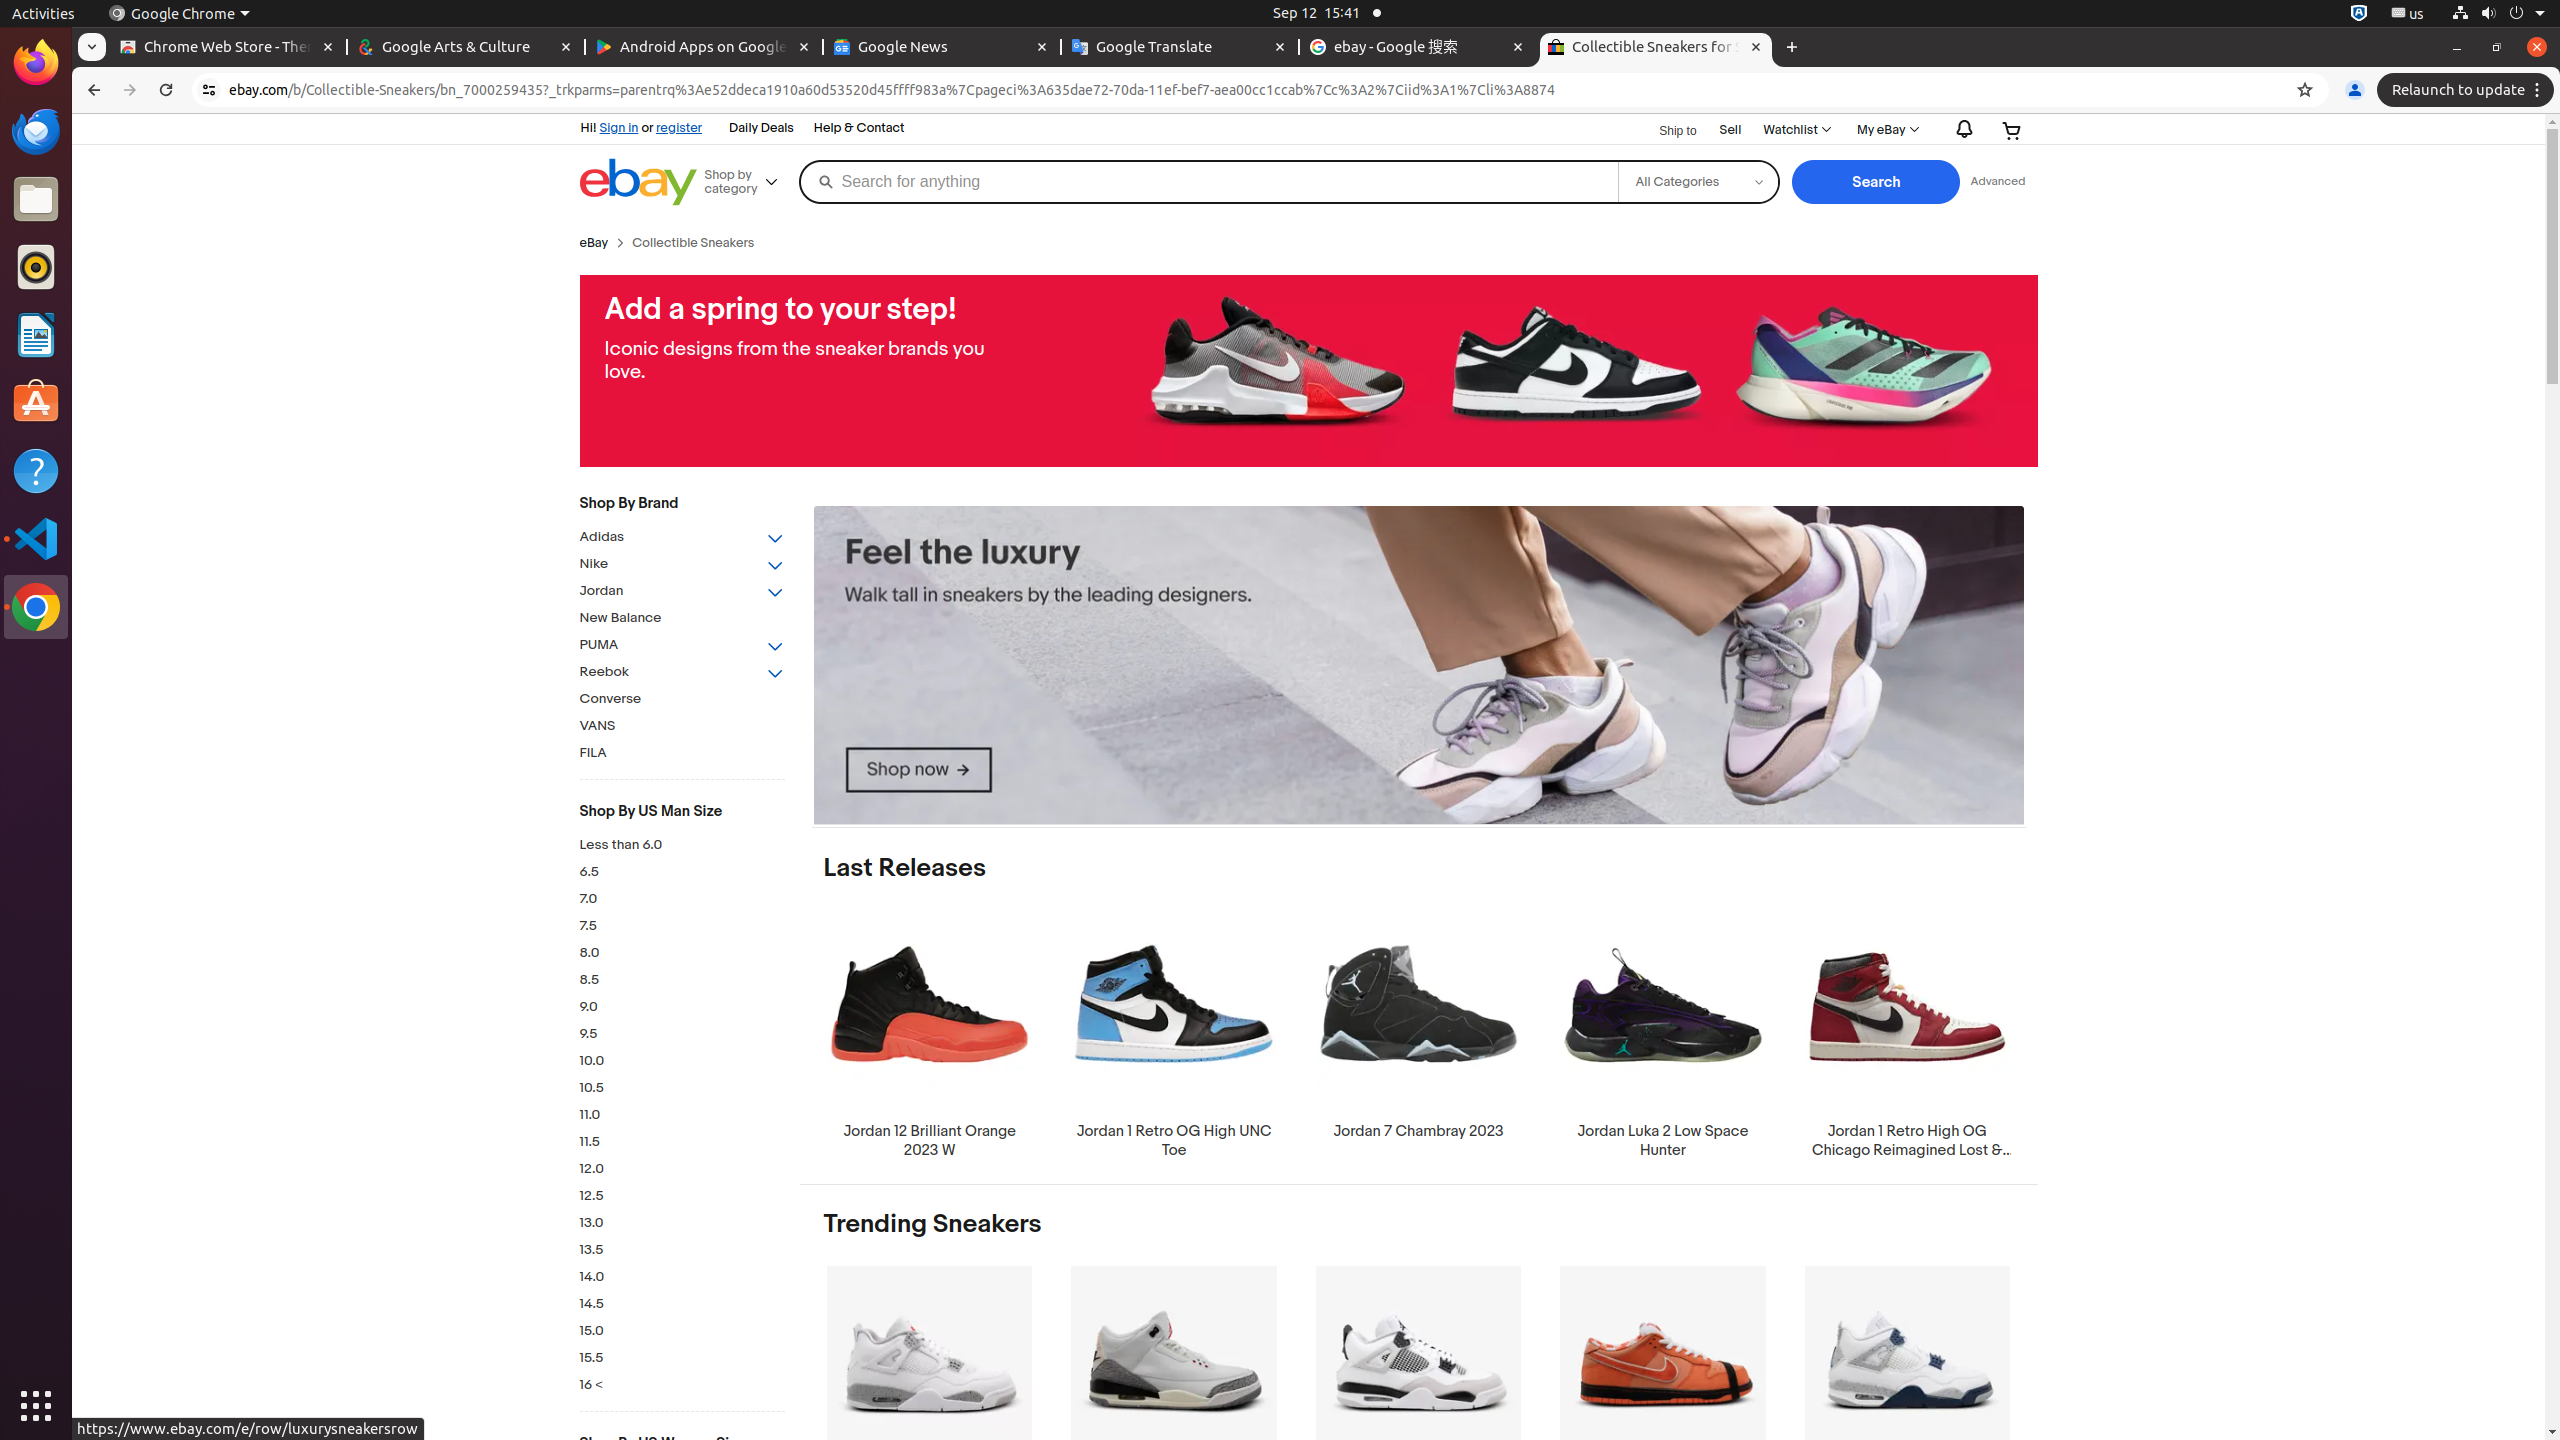 Image resolution: width=2560 pixels, height=1440 pixels. What do you see at coordinates (36, 63) in the screenshot?
I see `Firefox Web Browser` at bounding box center [36, 63].